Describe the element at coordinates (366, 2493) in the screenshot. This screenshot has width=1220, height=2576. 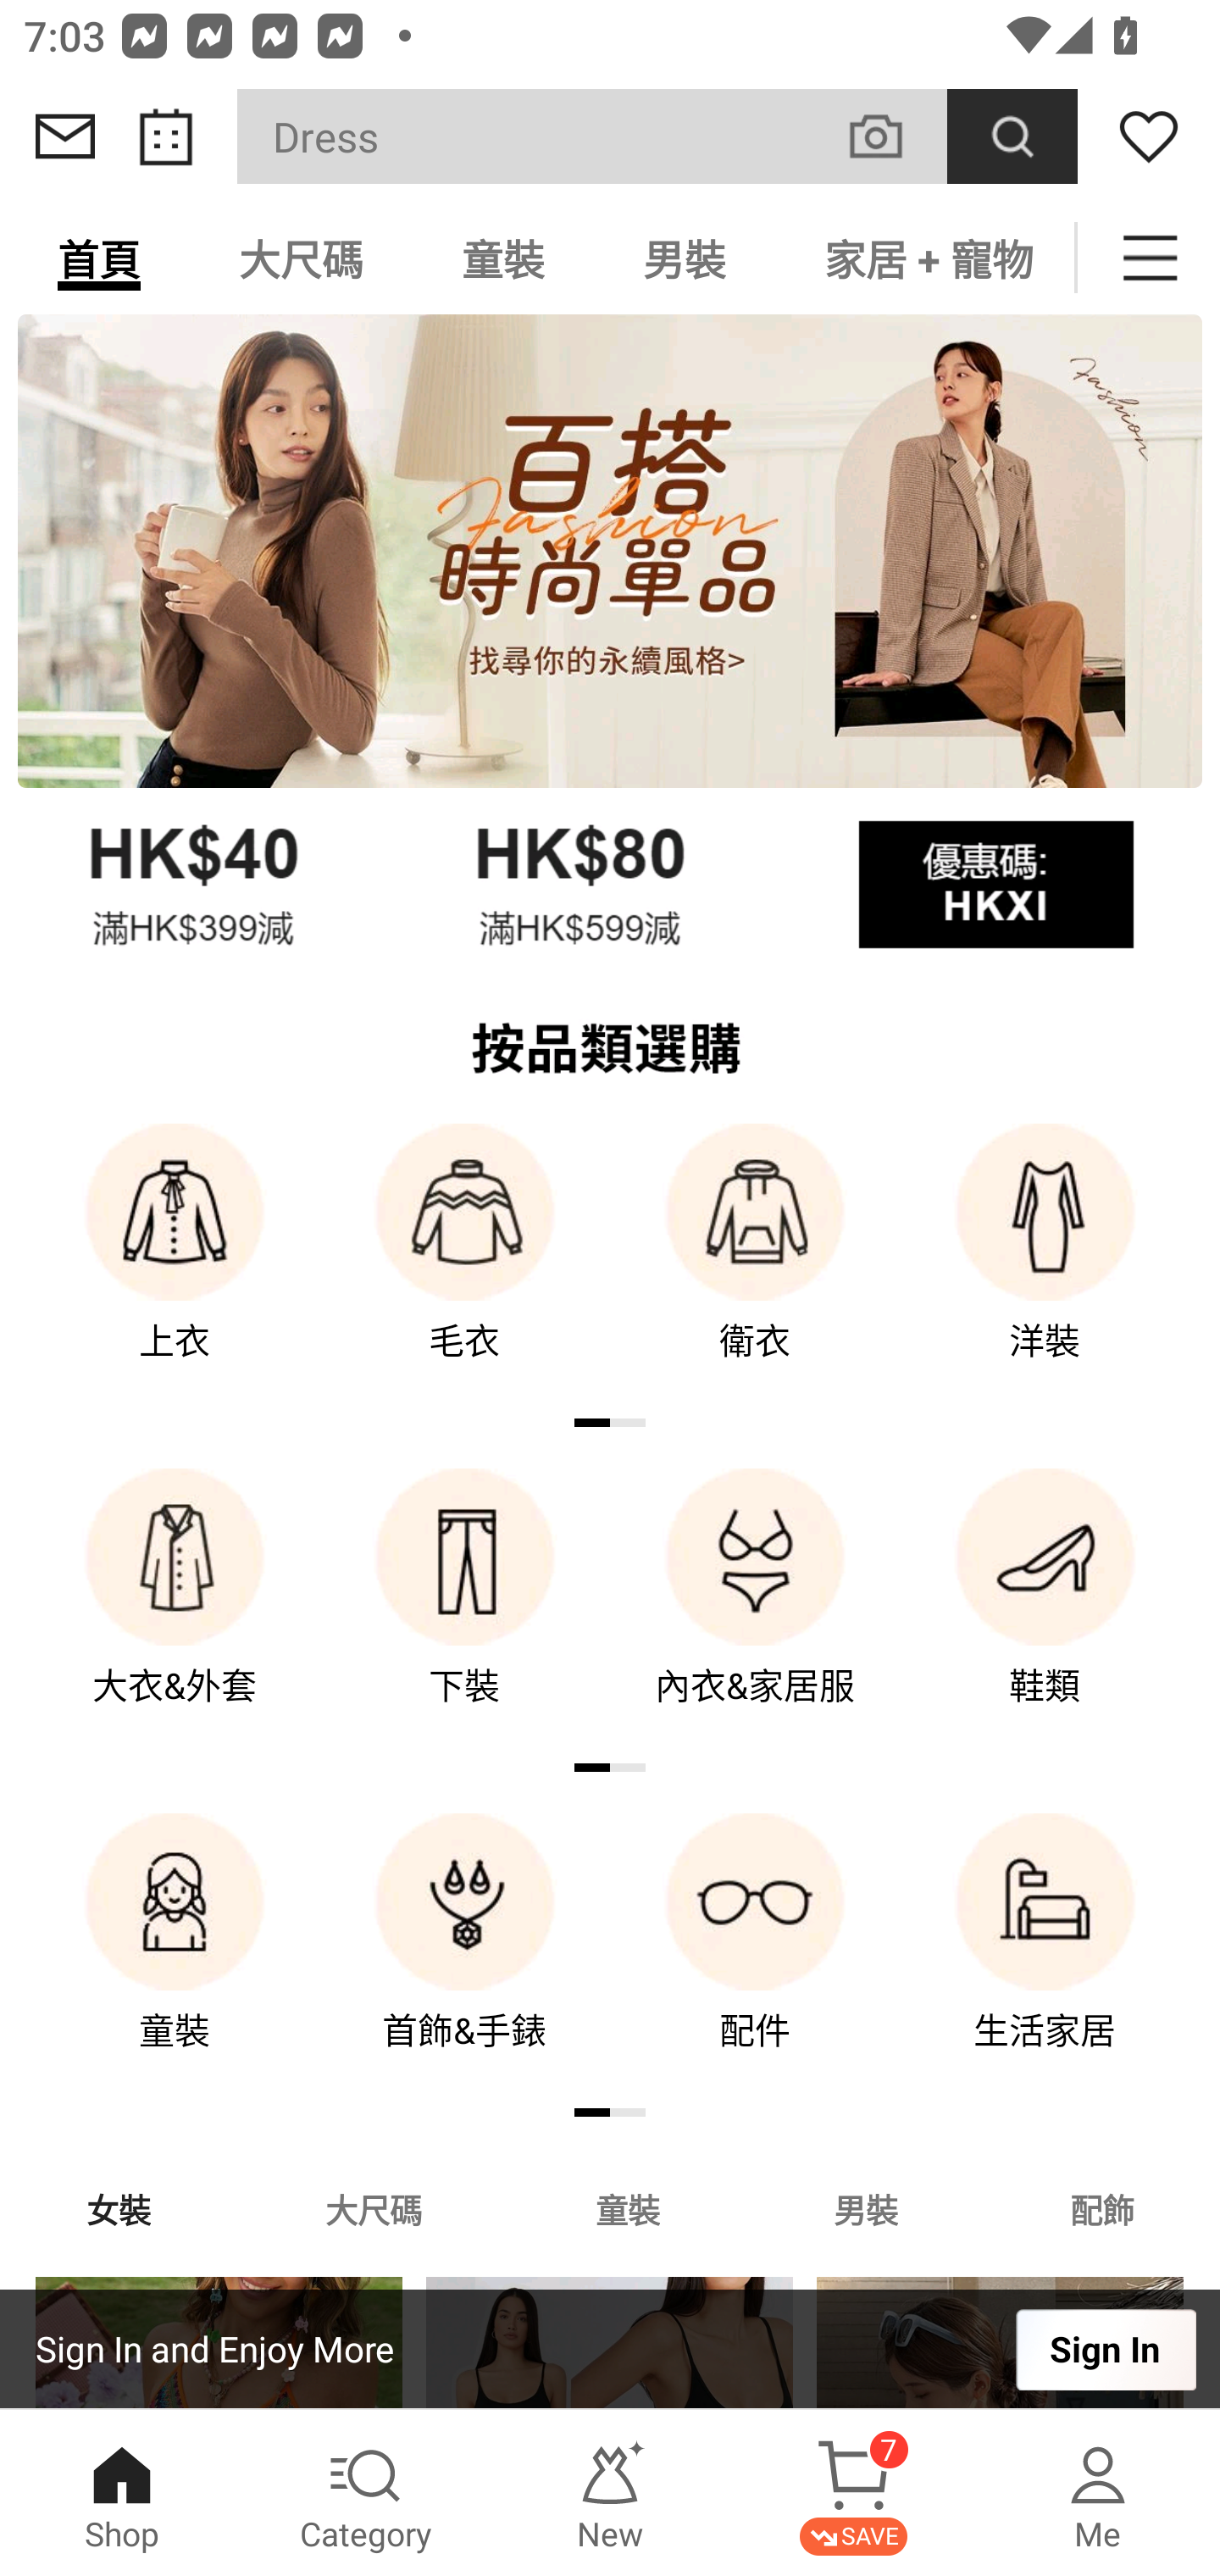
I see `Category` at that location.